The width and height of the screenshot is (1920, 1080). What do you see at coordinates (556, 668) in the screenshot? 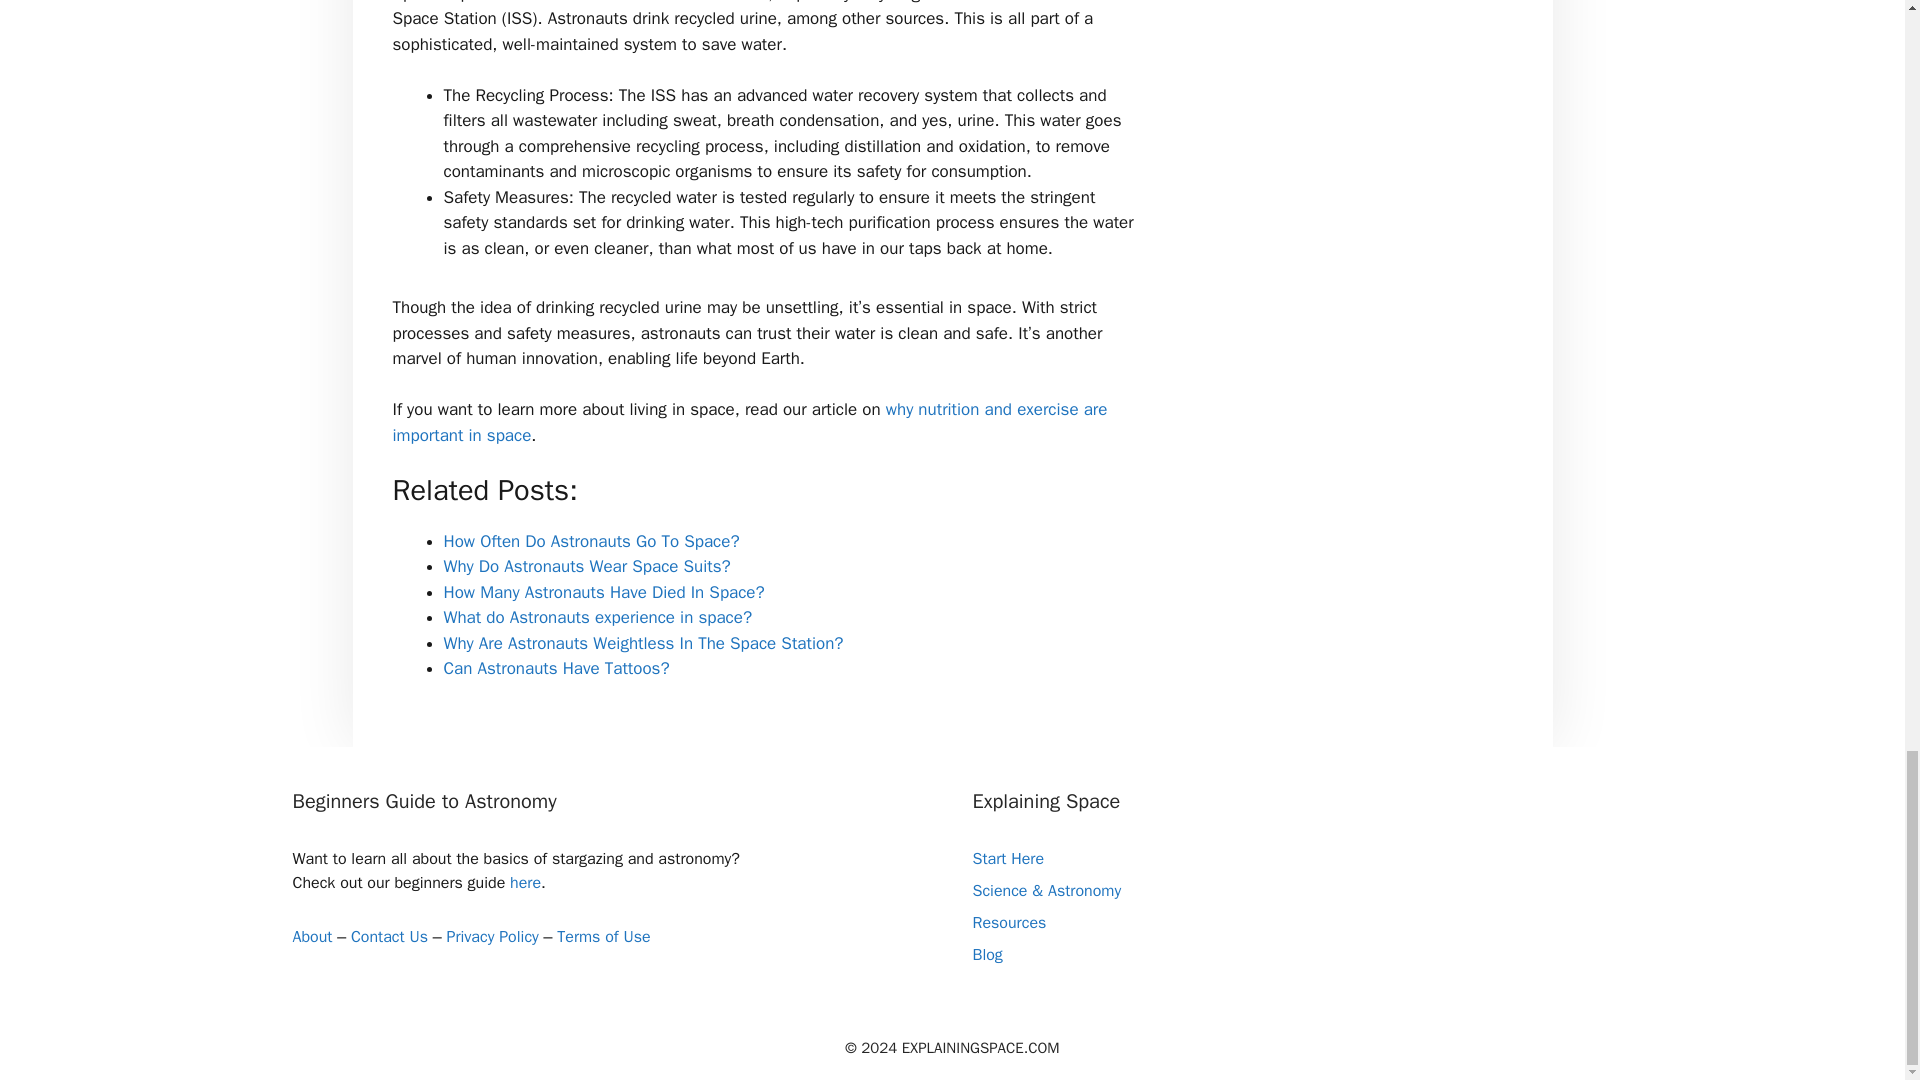
I see `Can Astronauts Have Tattoos?` at bounding box center [556, 668].